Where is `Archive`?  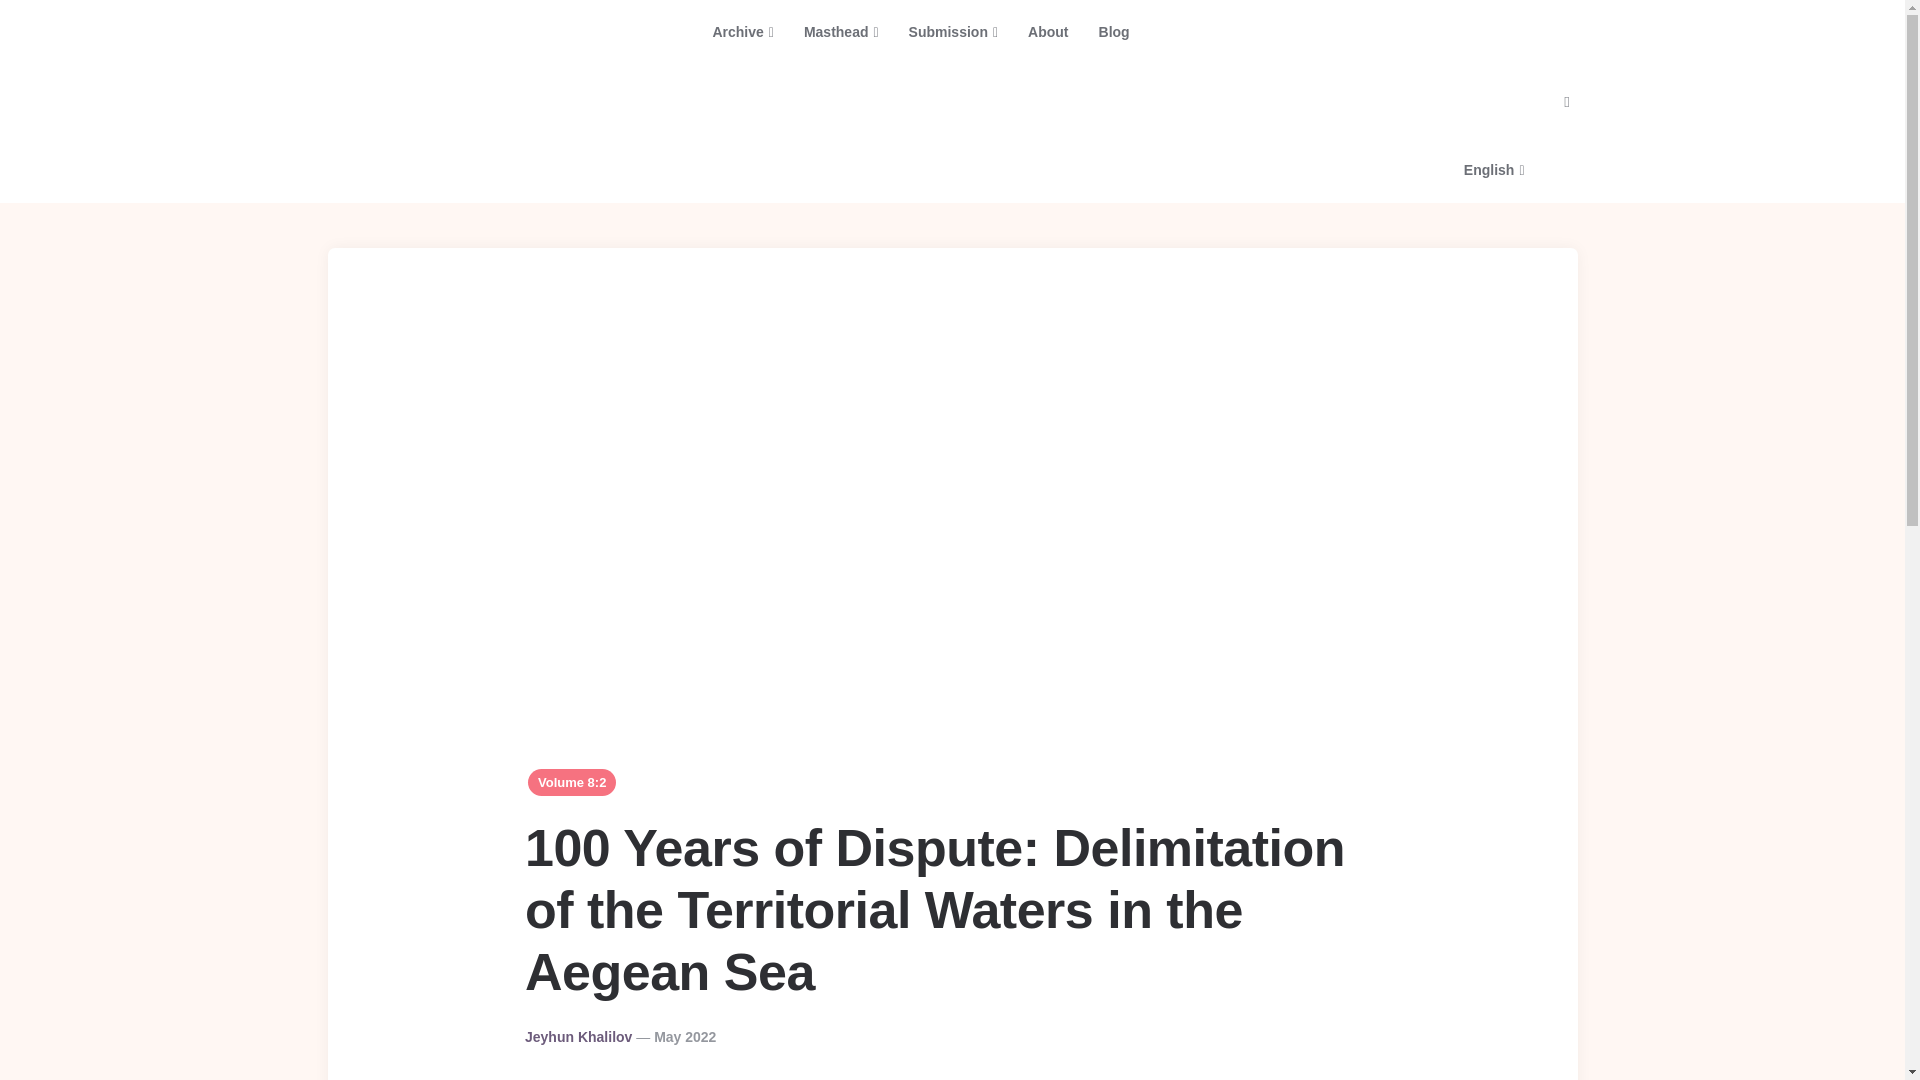 Archive is located at coordinates (742, 32).